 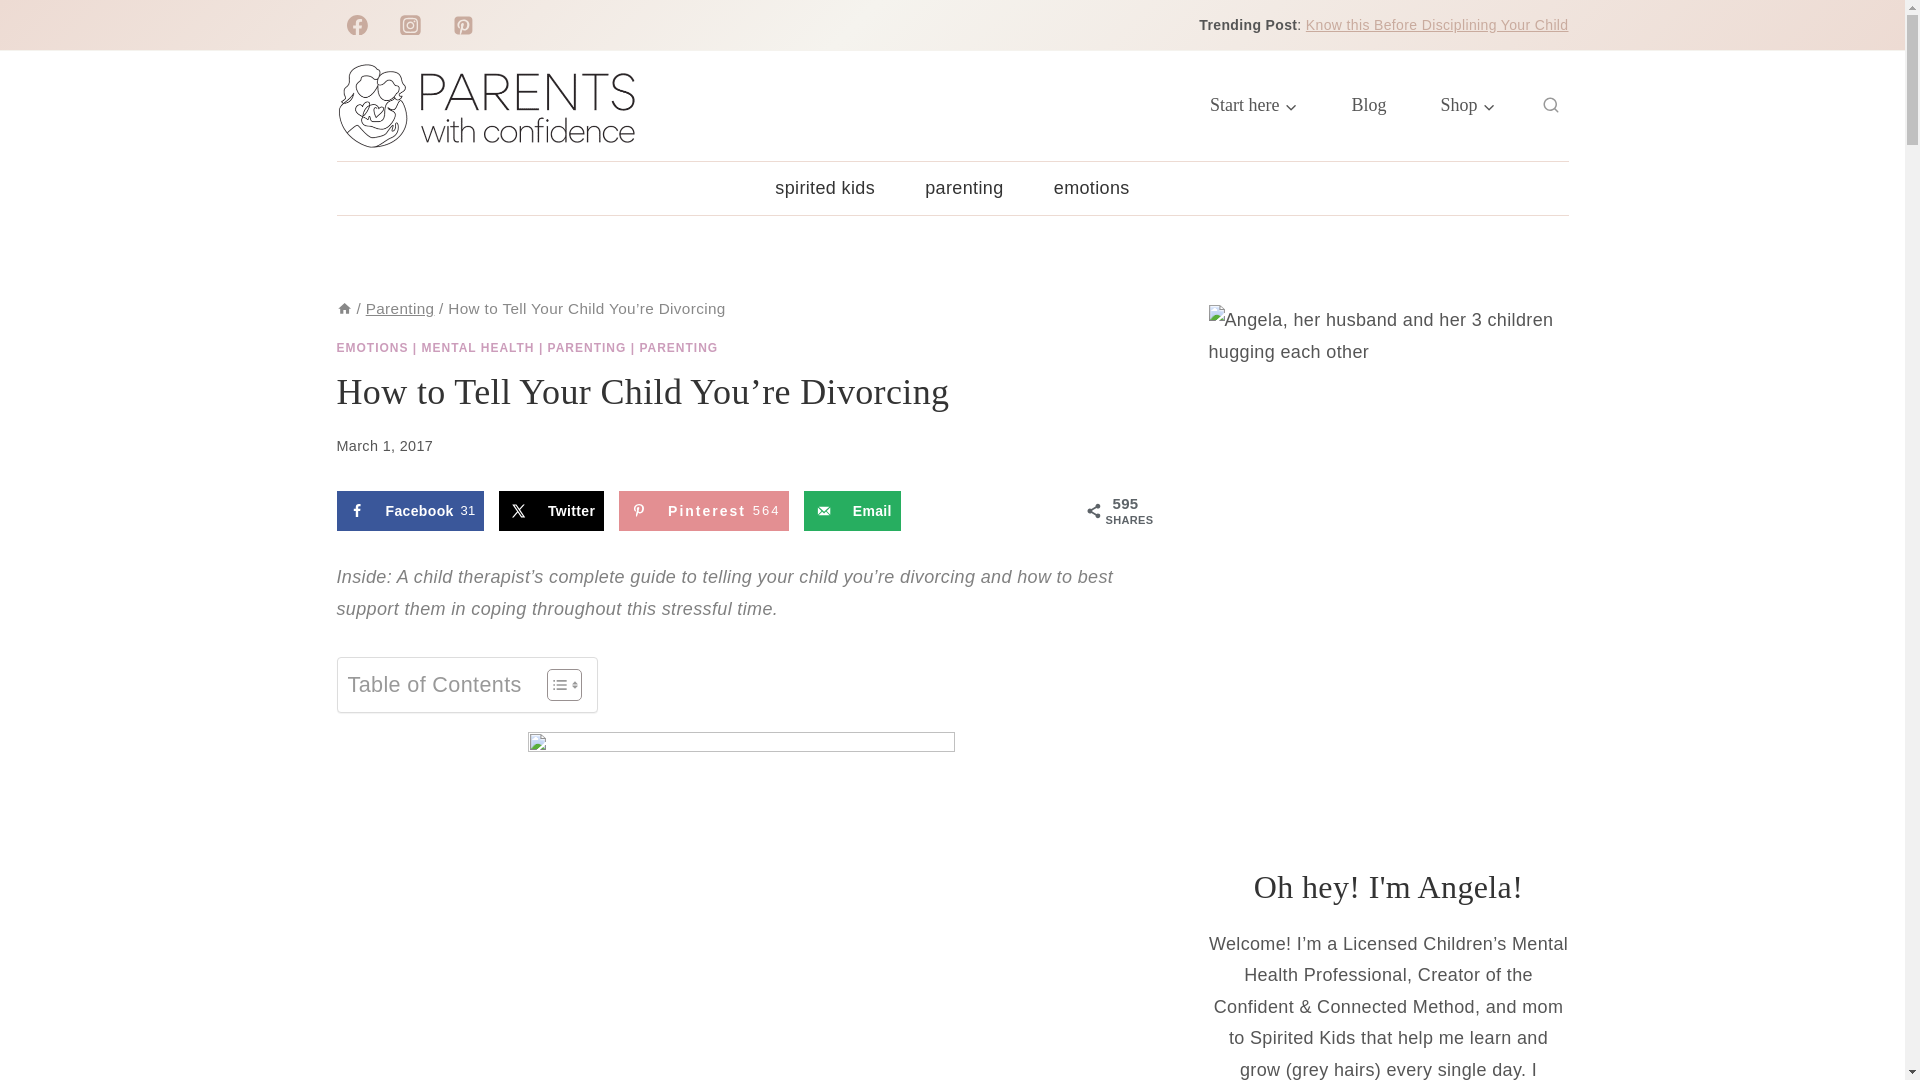 What do you see at coordinates (410, 511) in the screenshot?
I see `Share on Facebook` at bounding box center [410, 511].